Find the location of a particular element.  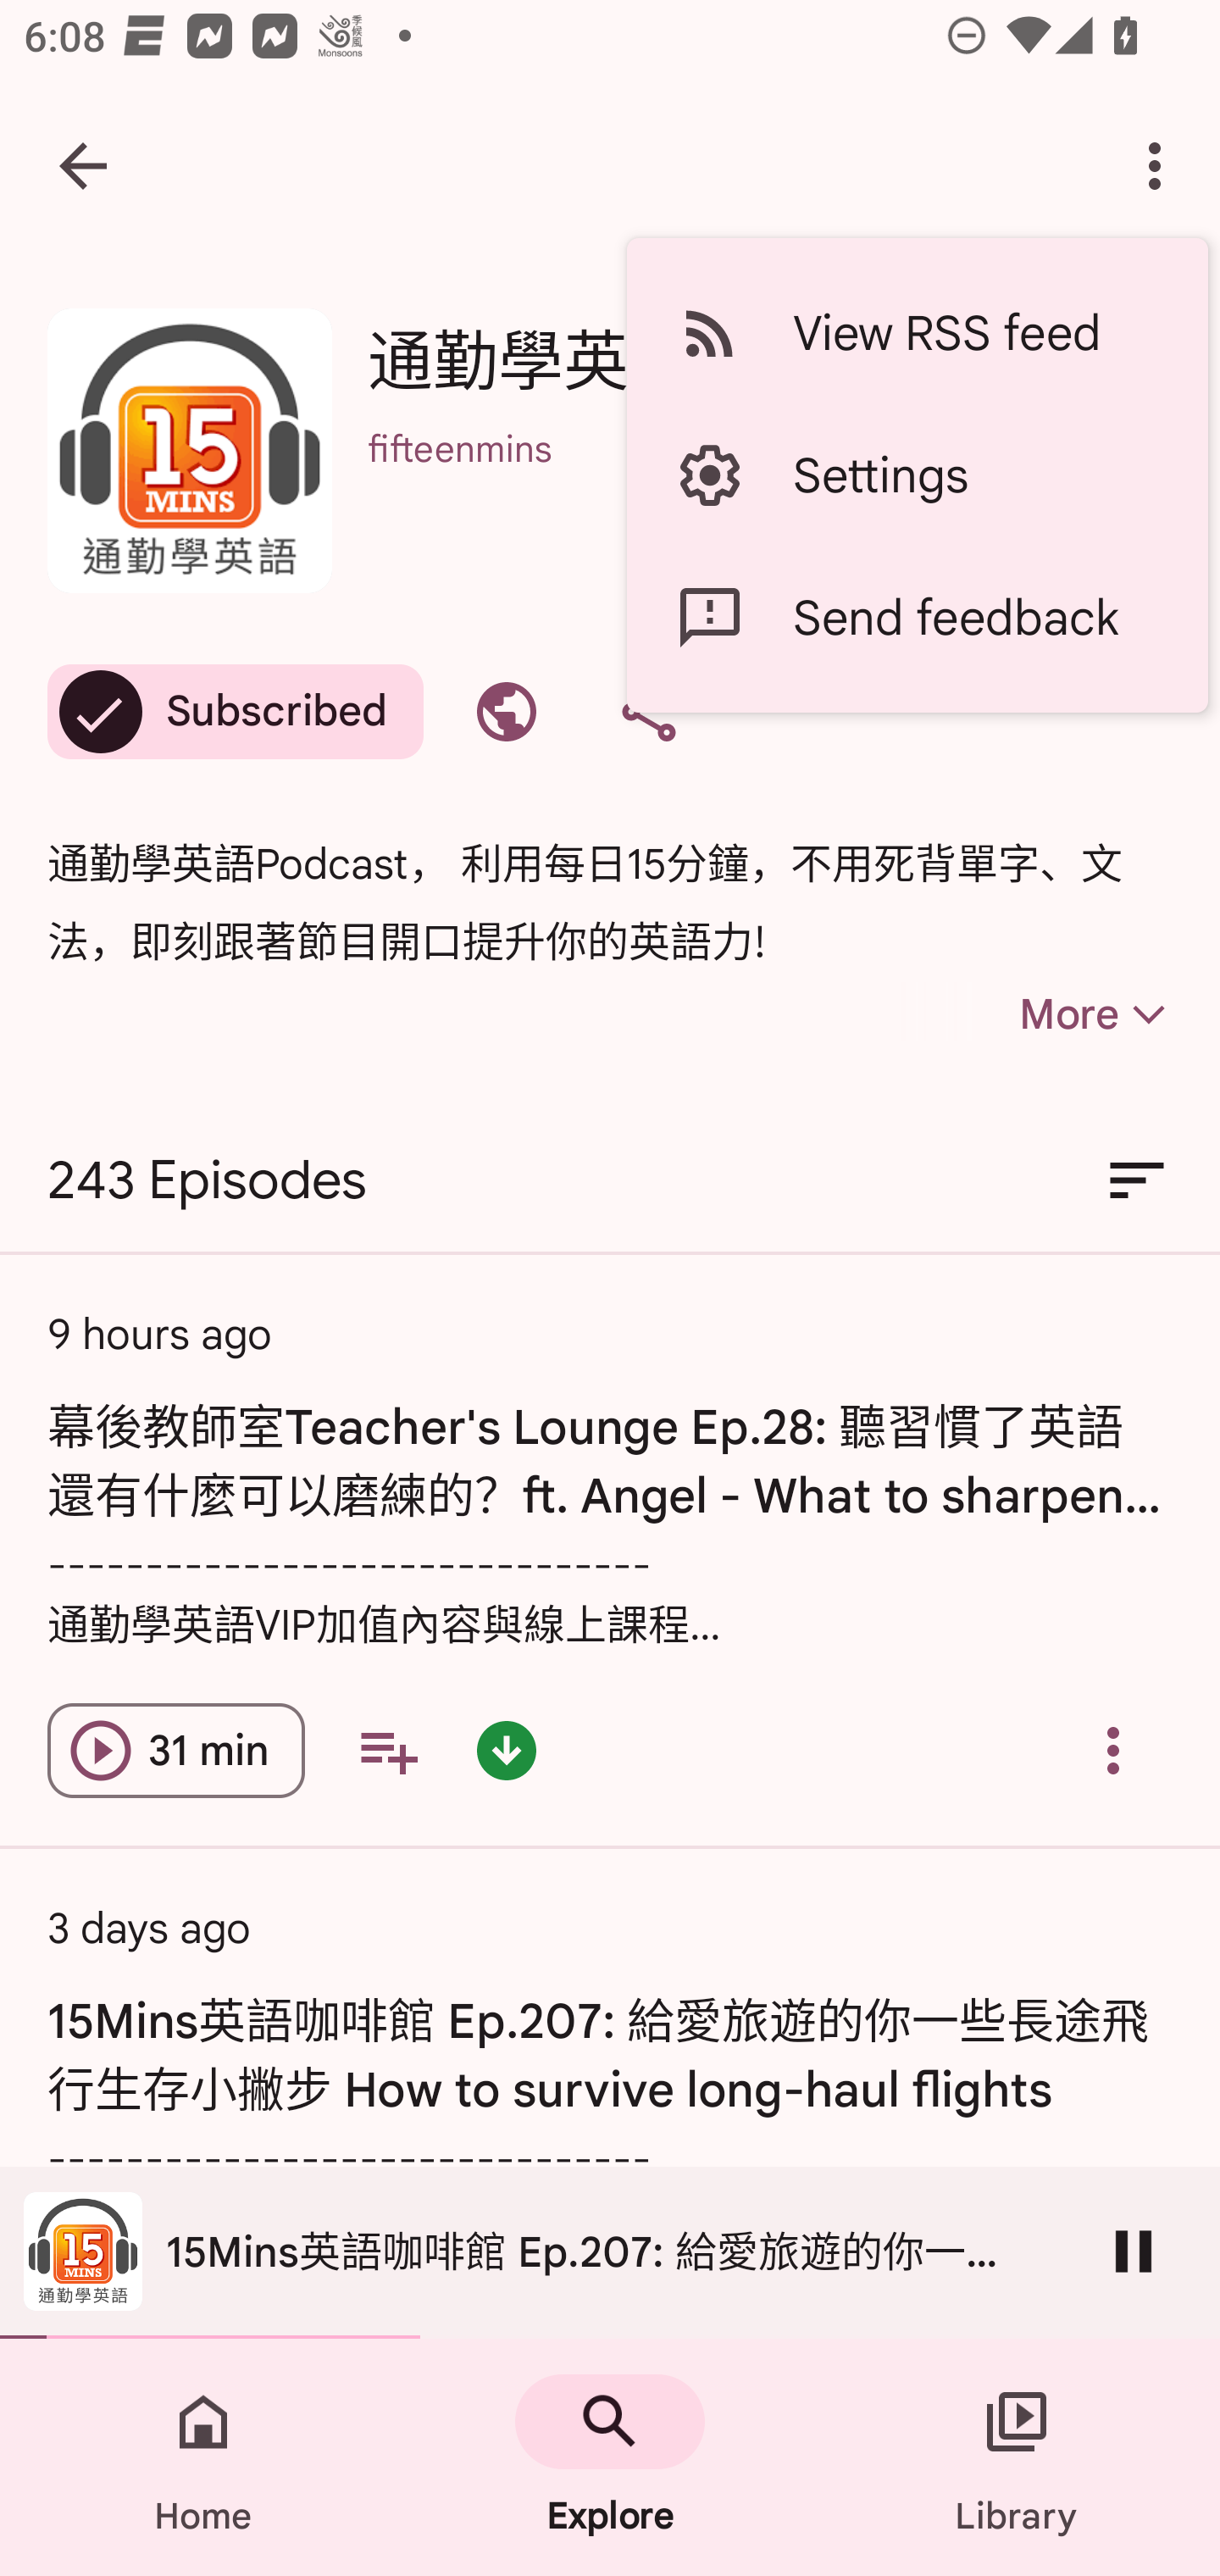

Send feedback is located at coordinates (917, 617).